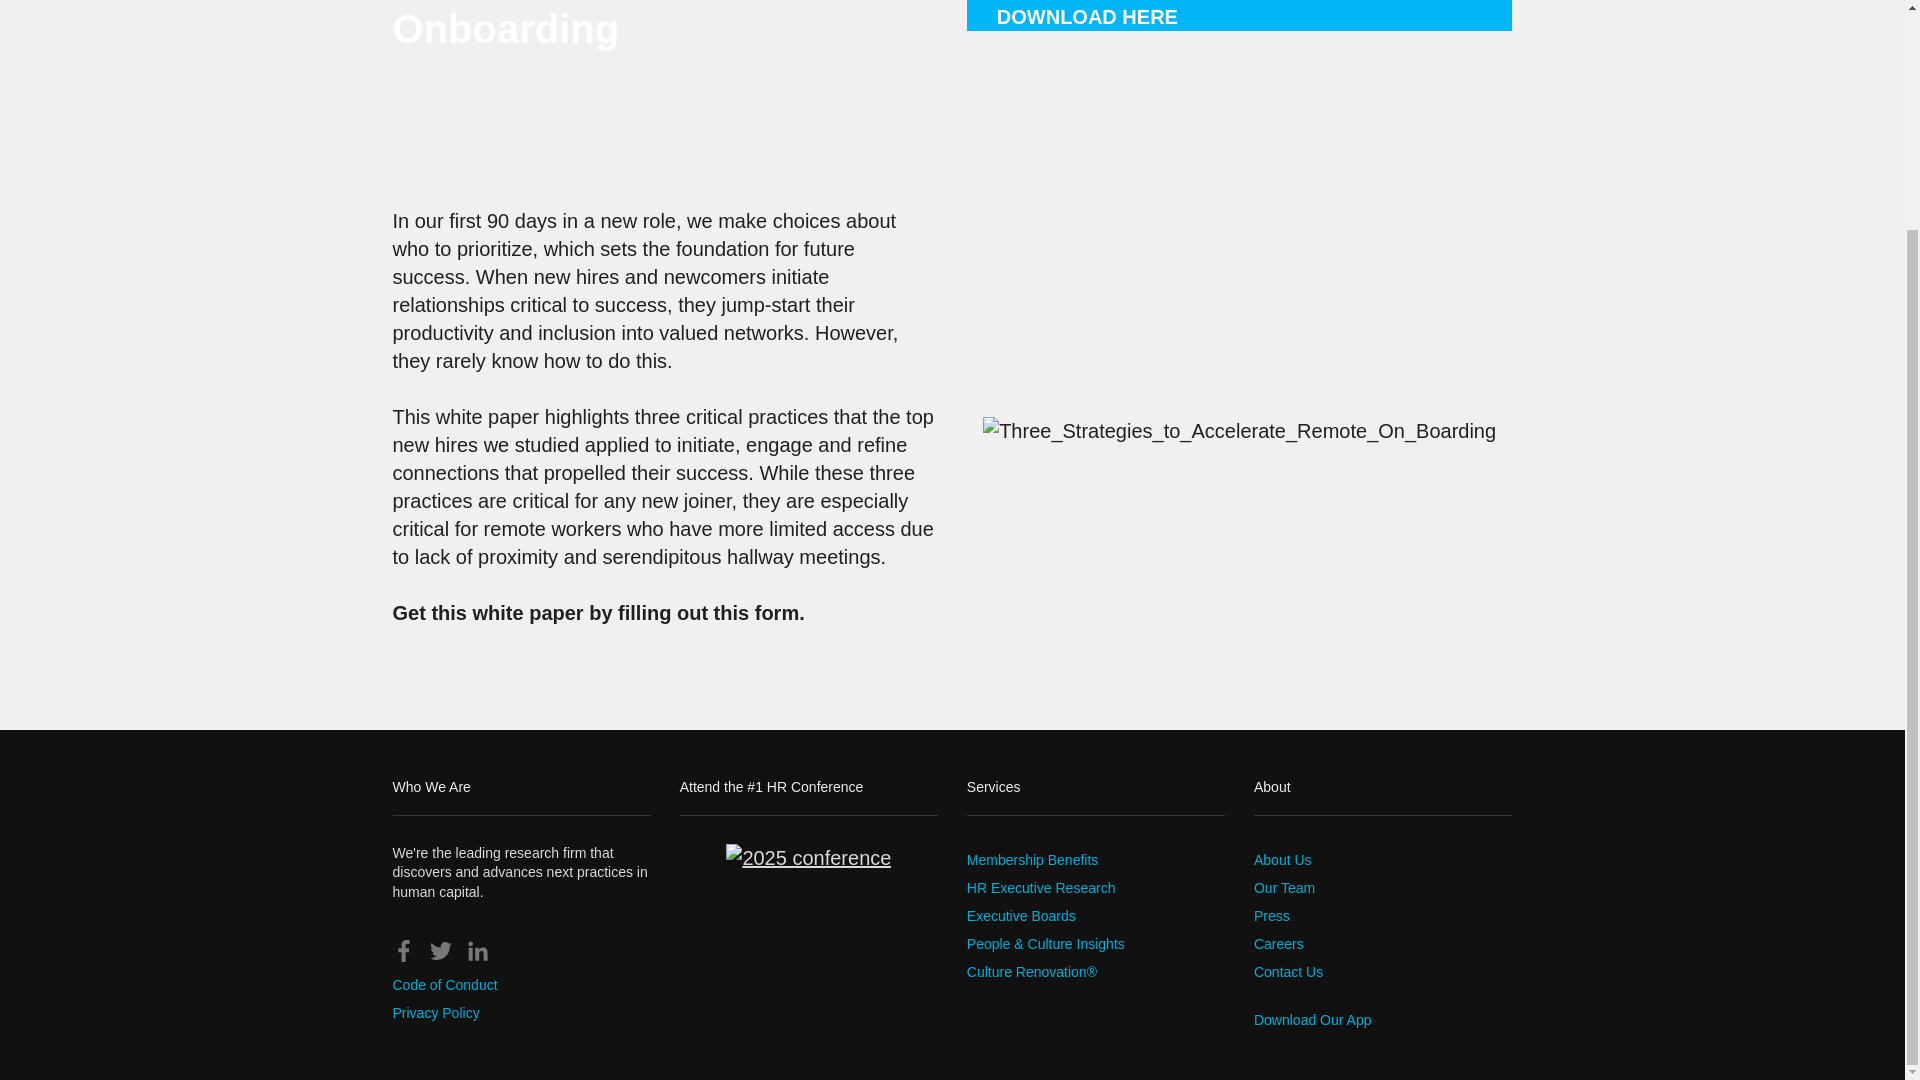 Image resolution: width=1920 pixels, height=1080 pixels. I want to click on Careers, so click(1278, 944).